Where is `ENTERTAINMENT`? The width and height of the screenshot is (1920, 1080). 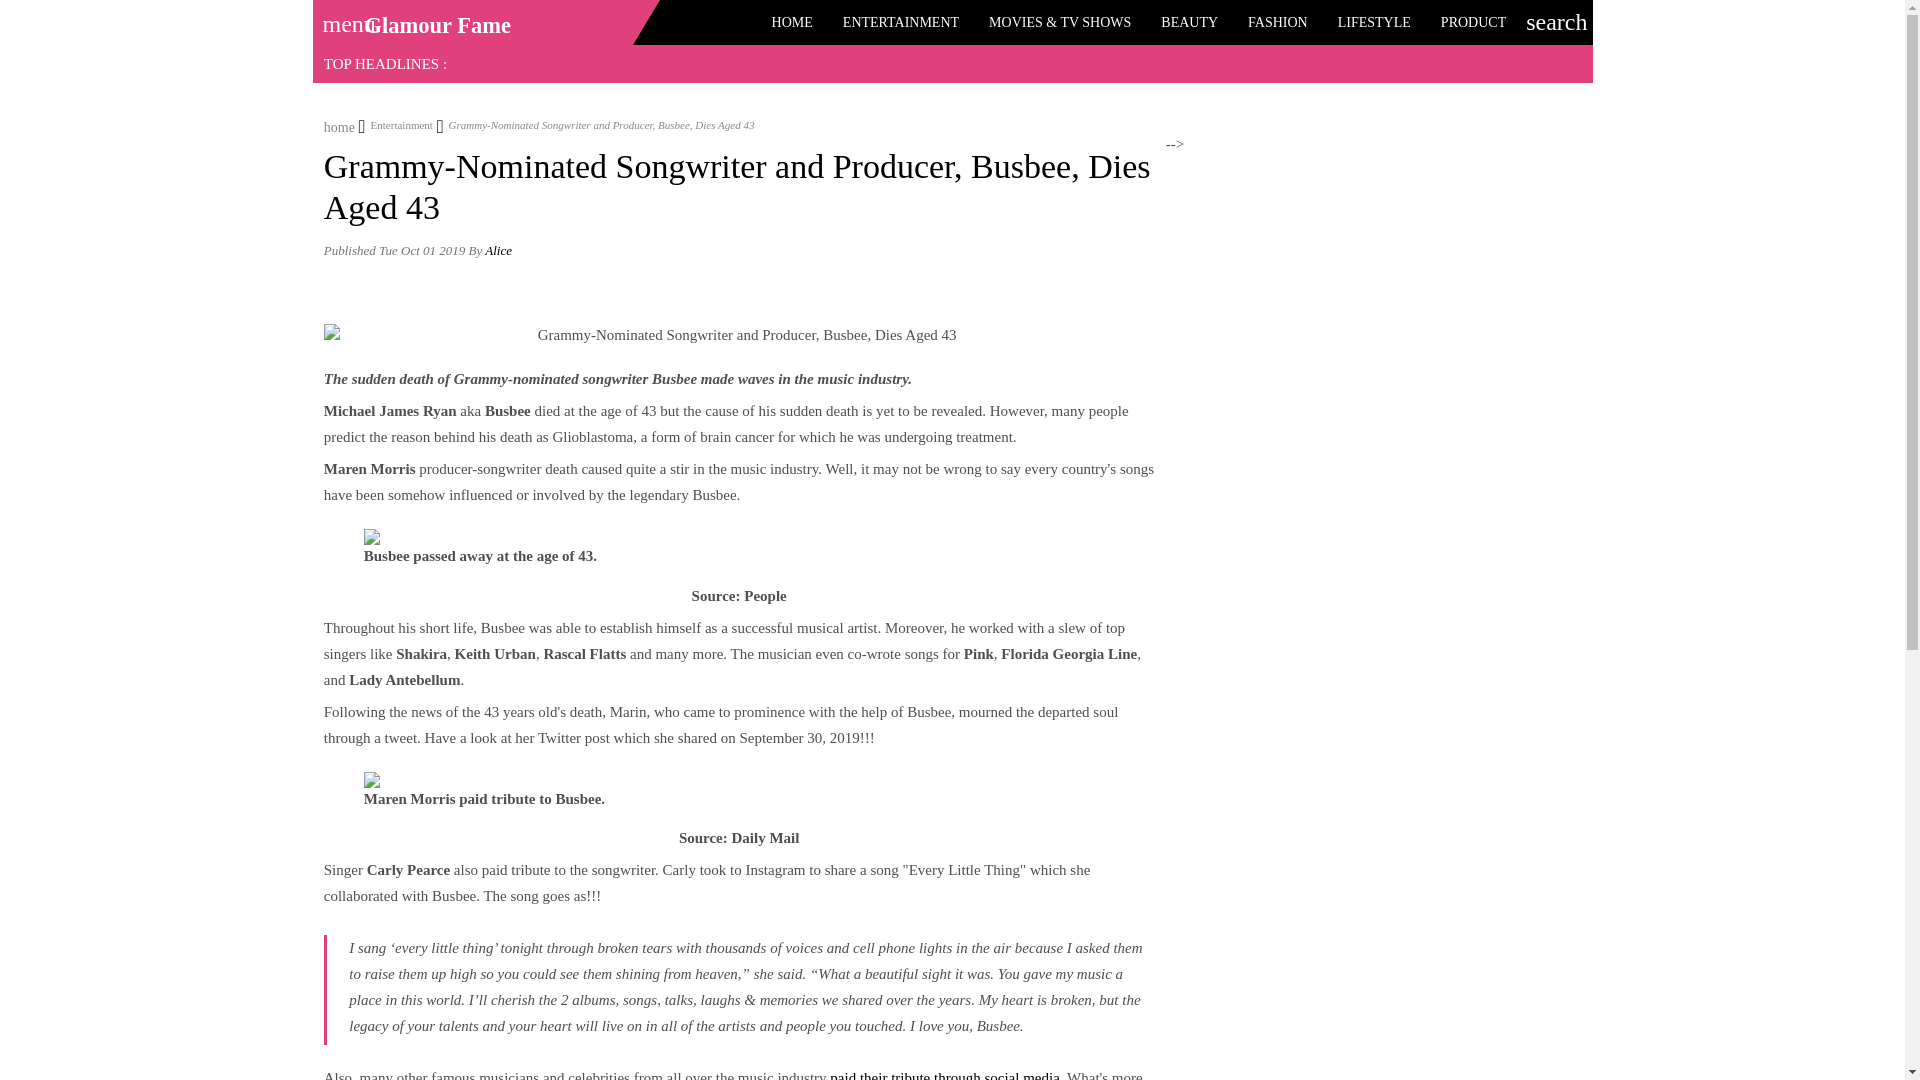 ENTERTAINMENT is located at coordinates (900, 22).